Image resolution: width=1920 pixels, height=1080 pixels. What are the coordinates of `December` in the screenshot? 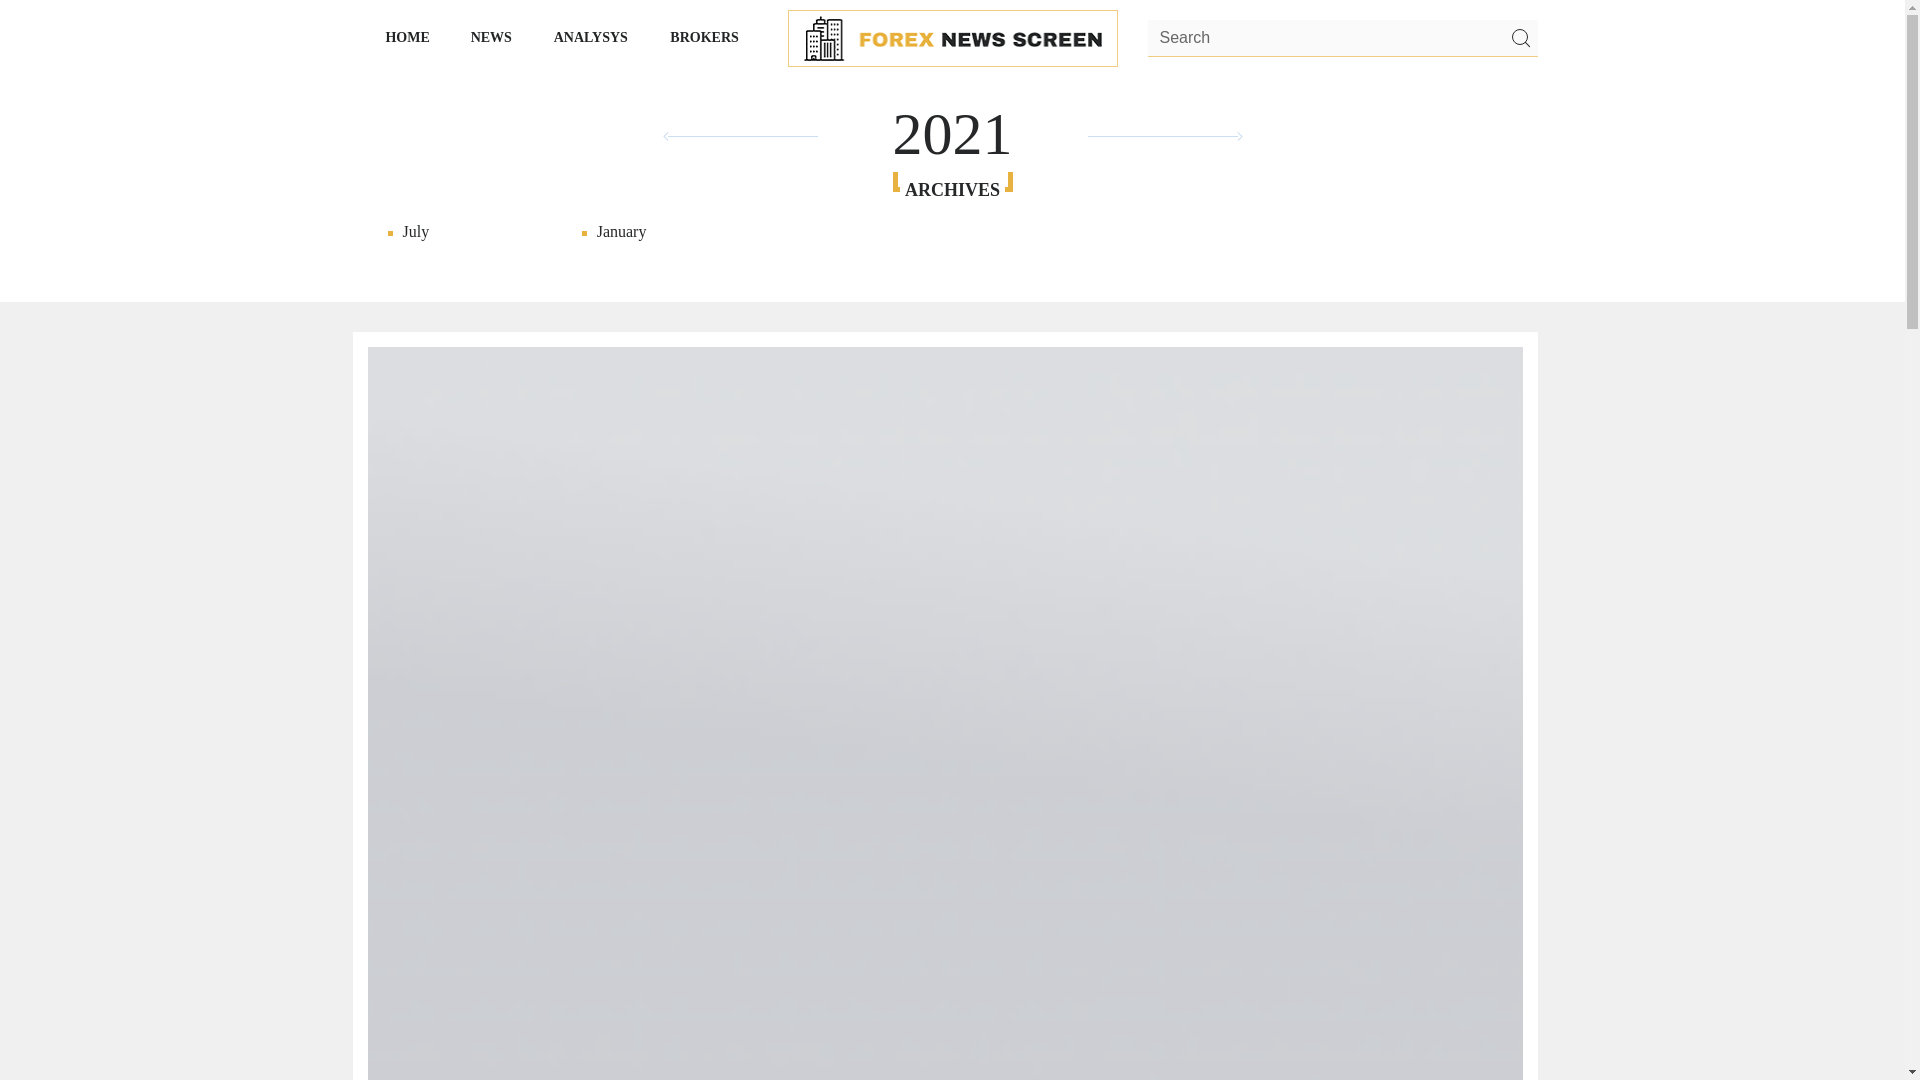 It's located at (1636, 232).